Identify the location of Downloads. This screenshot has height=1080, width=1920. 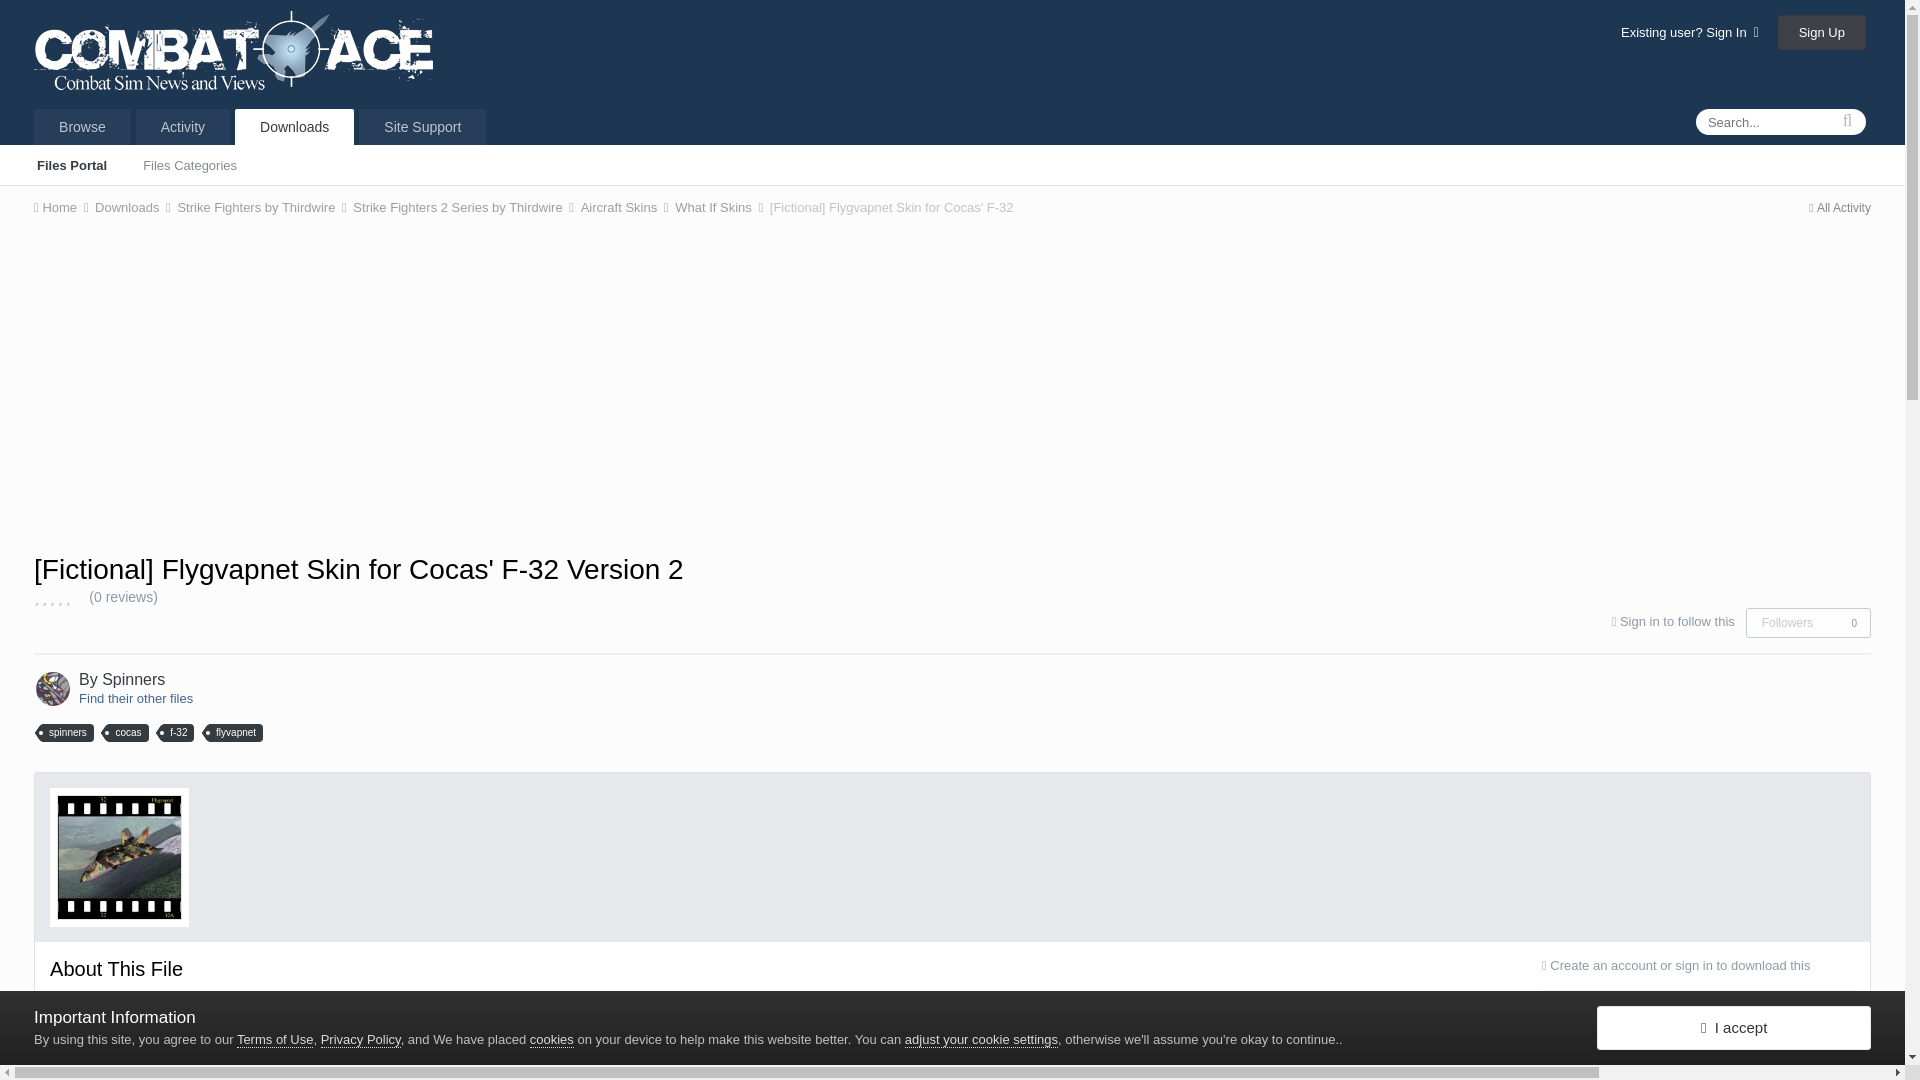
(294, 126).